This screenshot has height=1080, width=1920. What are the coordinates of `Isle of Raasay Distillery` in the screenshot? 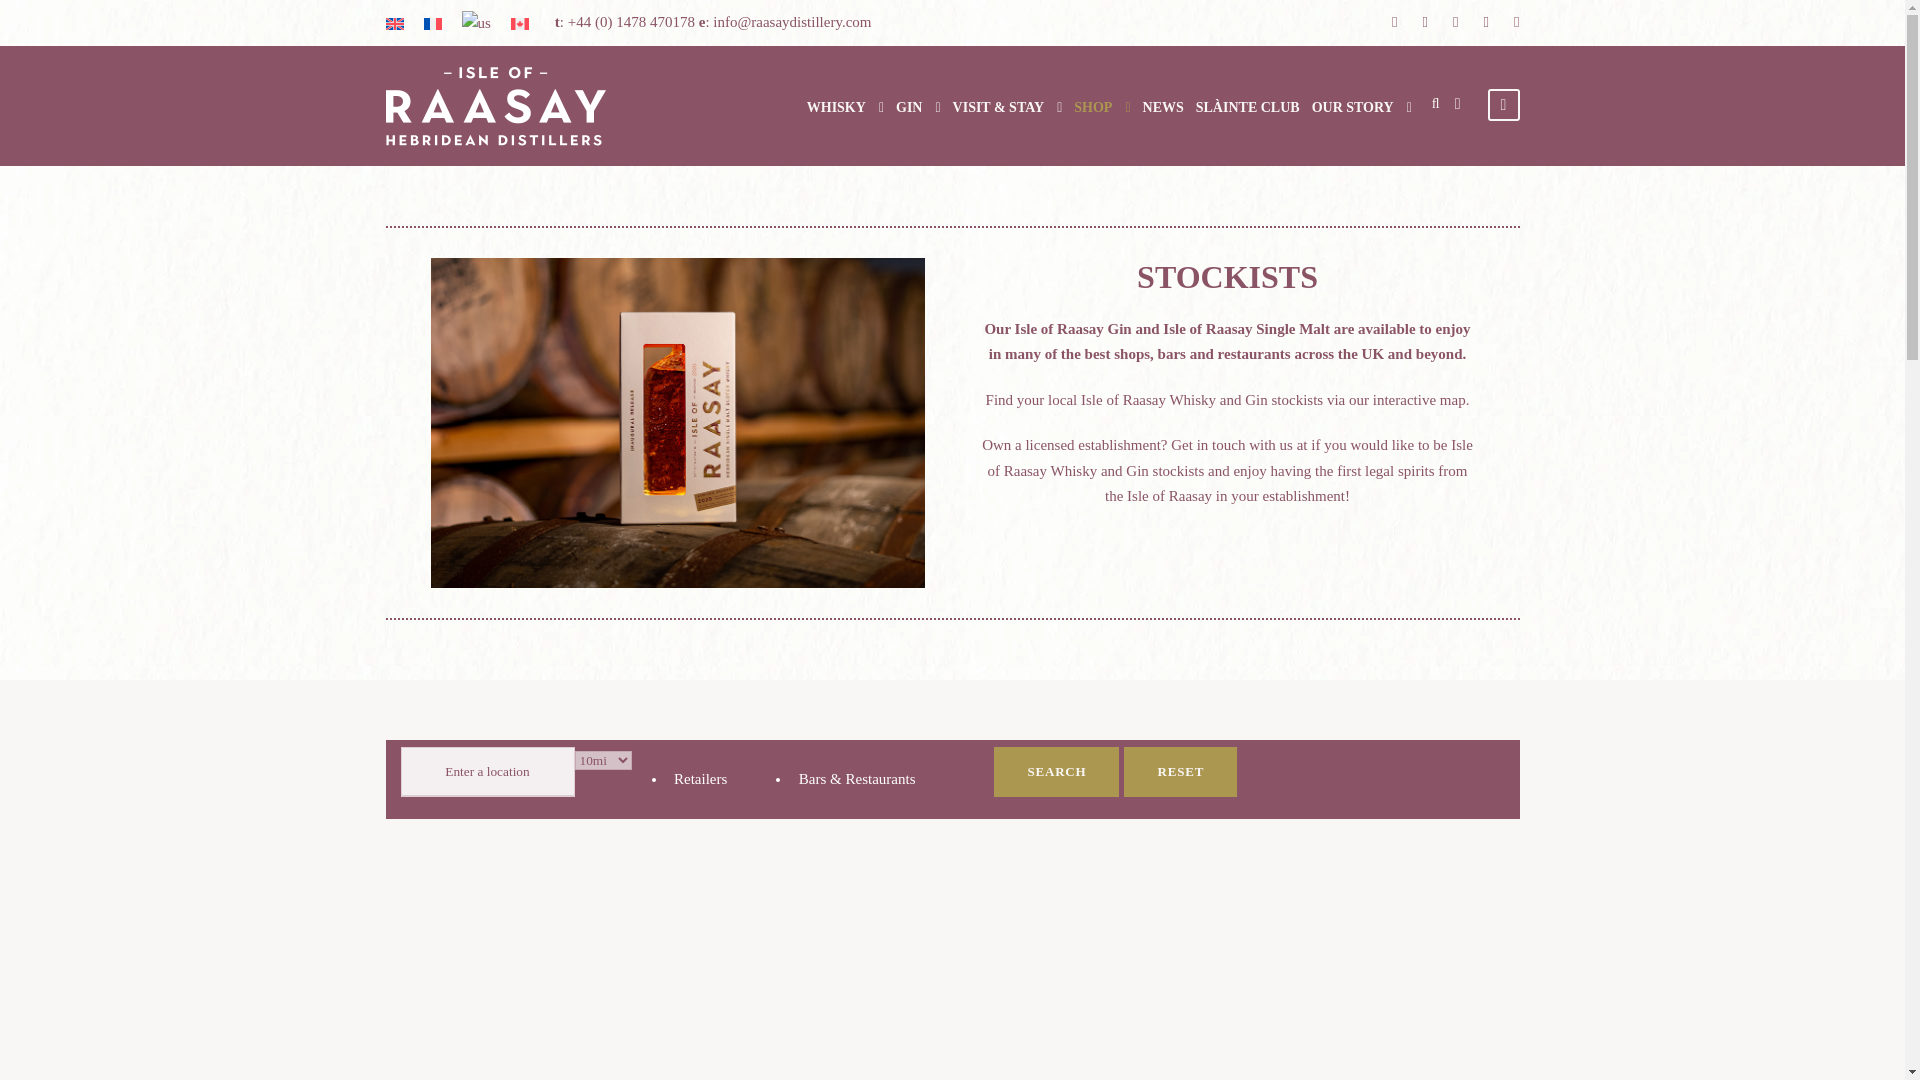 It's located at (496, 105).